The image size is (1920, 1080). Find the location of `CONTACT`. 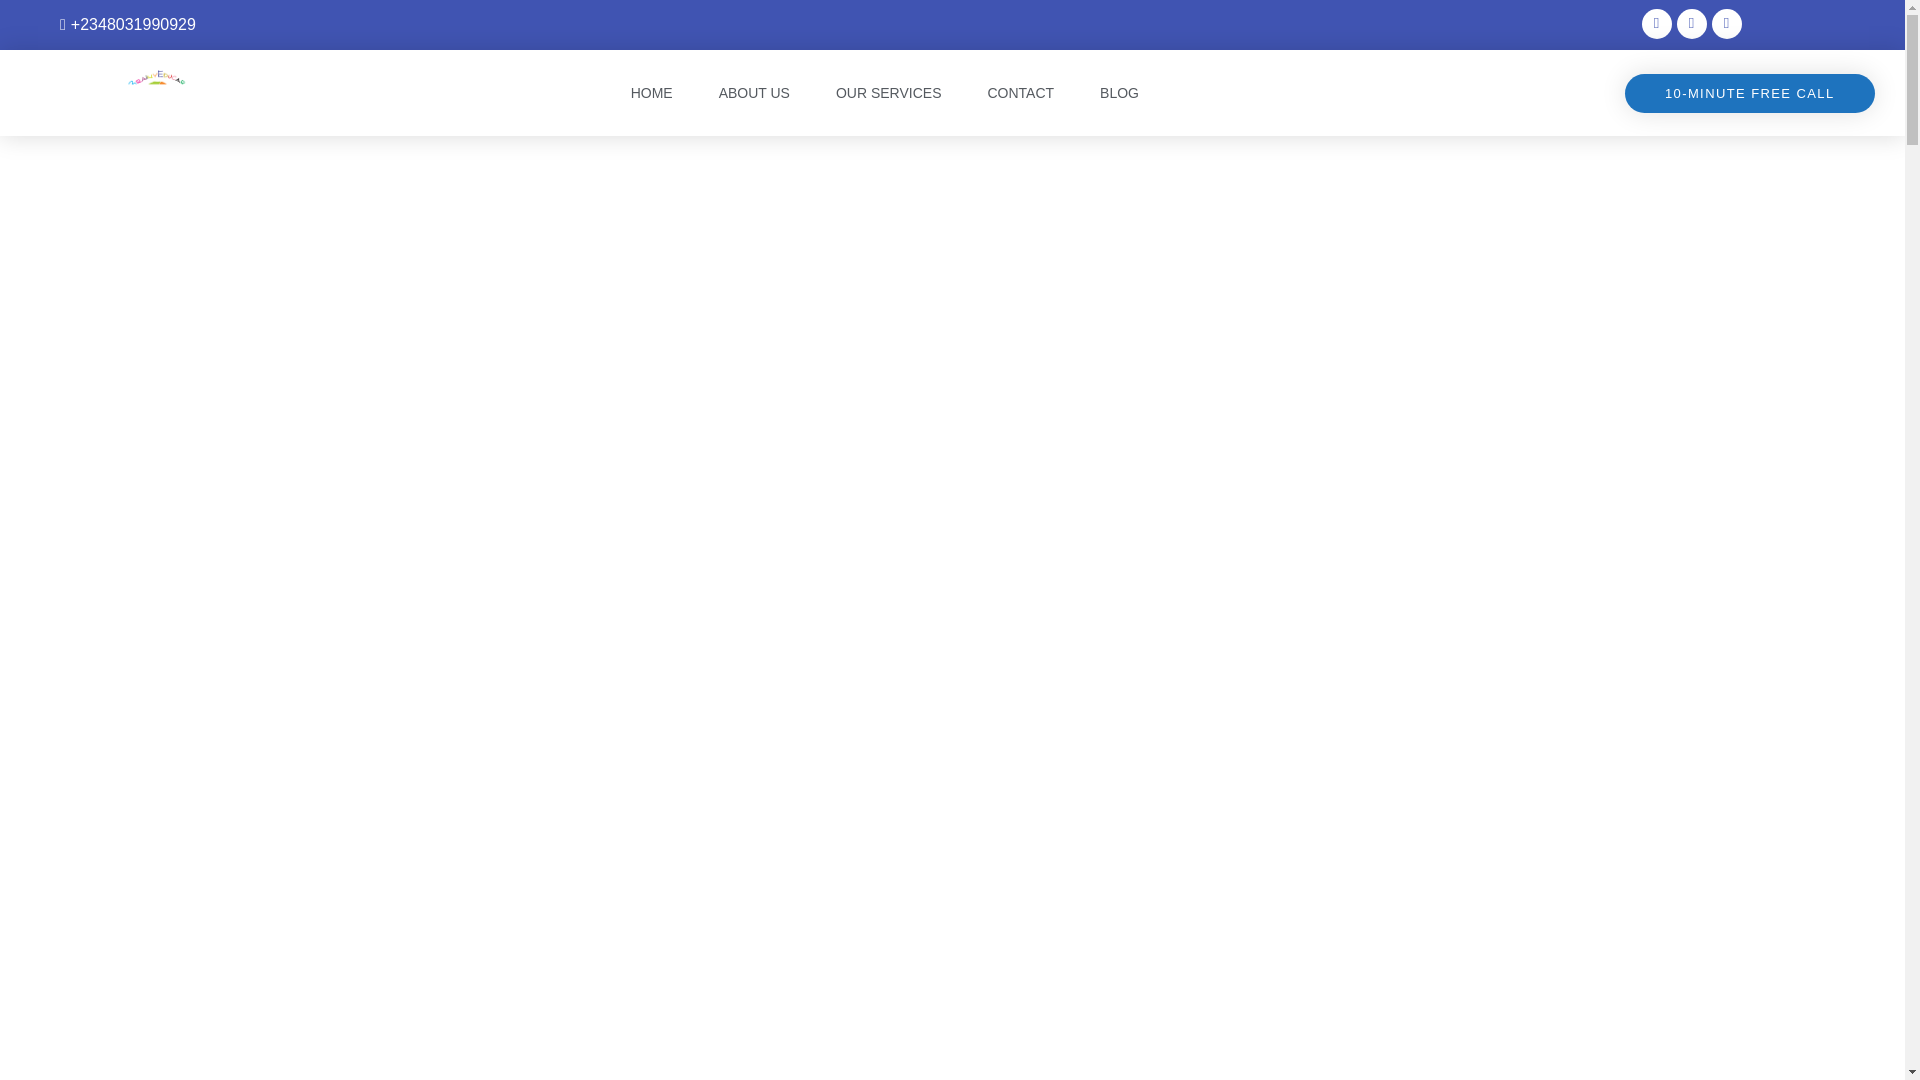

CONTACT is located at coordinates (1020, 92).